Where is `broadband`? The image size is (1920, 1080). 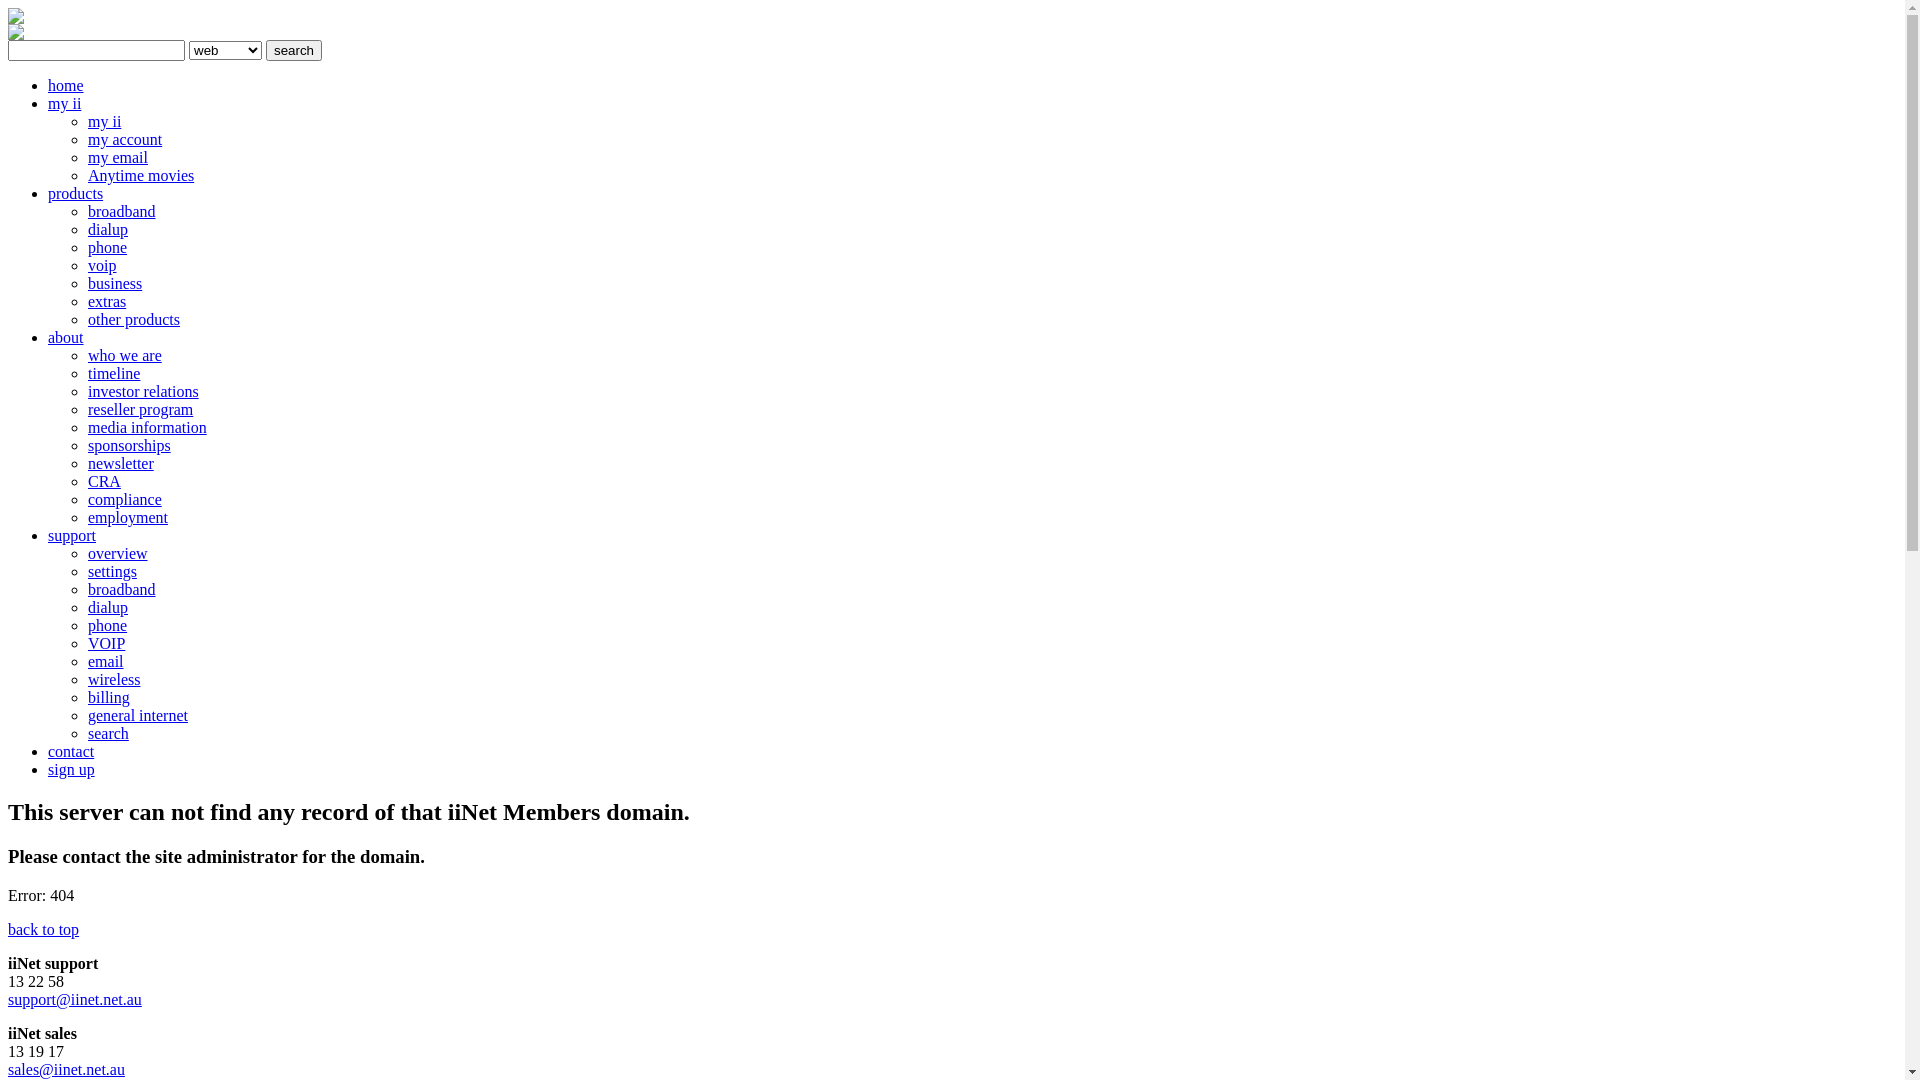 broadband is located at coordinates (122, 212).